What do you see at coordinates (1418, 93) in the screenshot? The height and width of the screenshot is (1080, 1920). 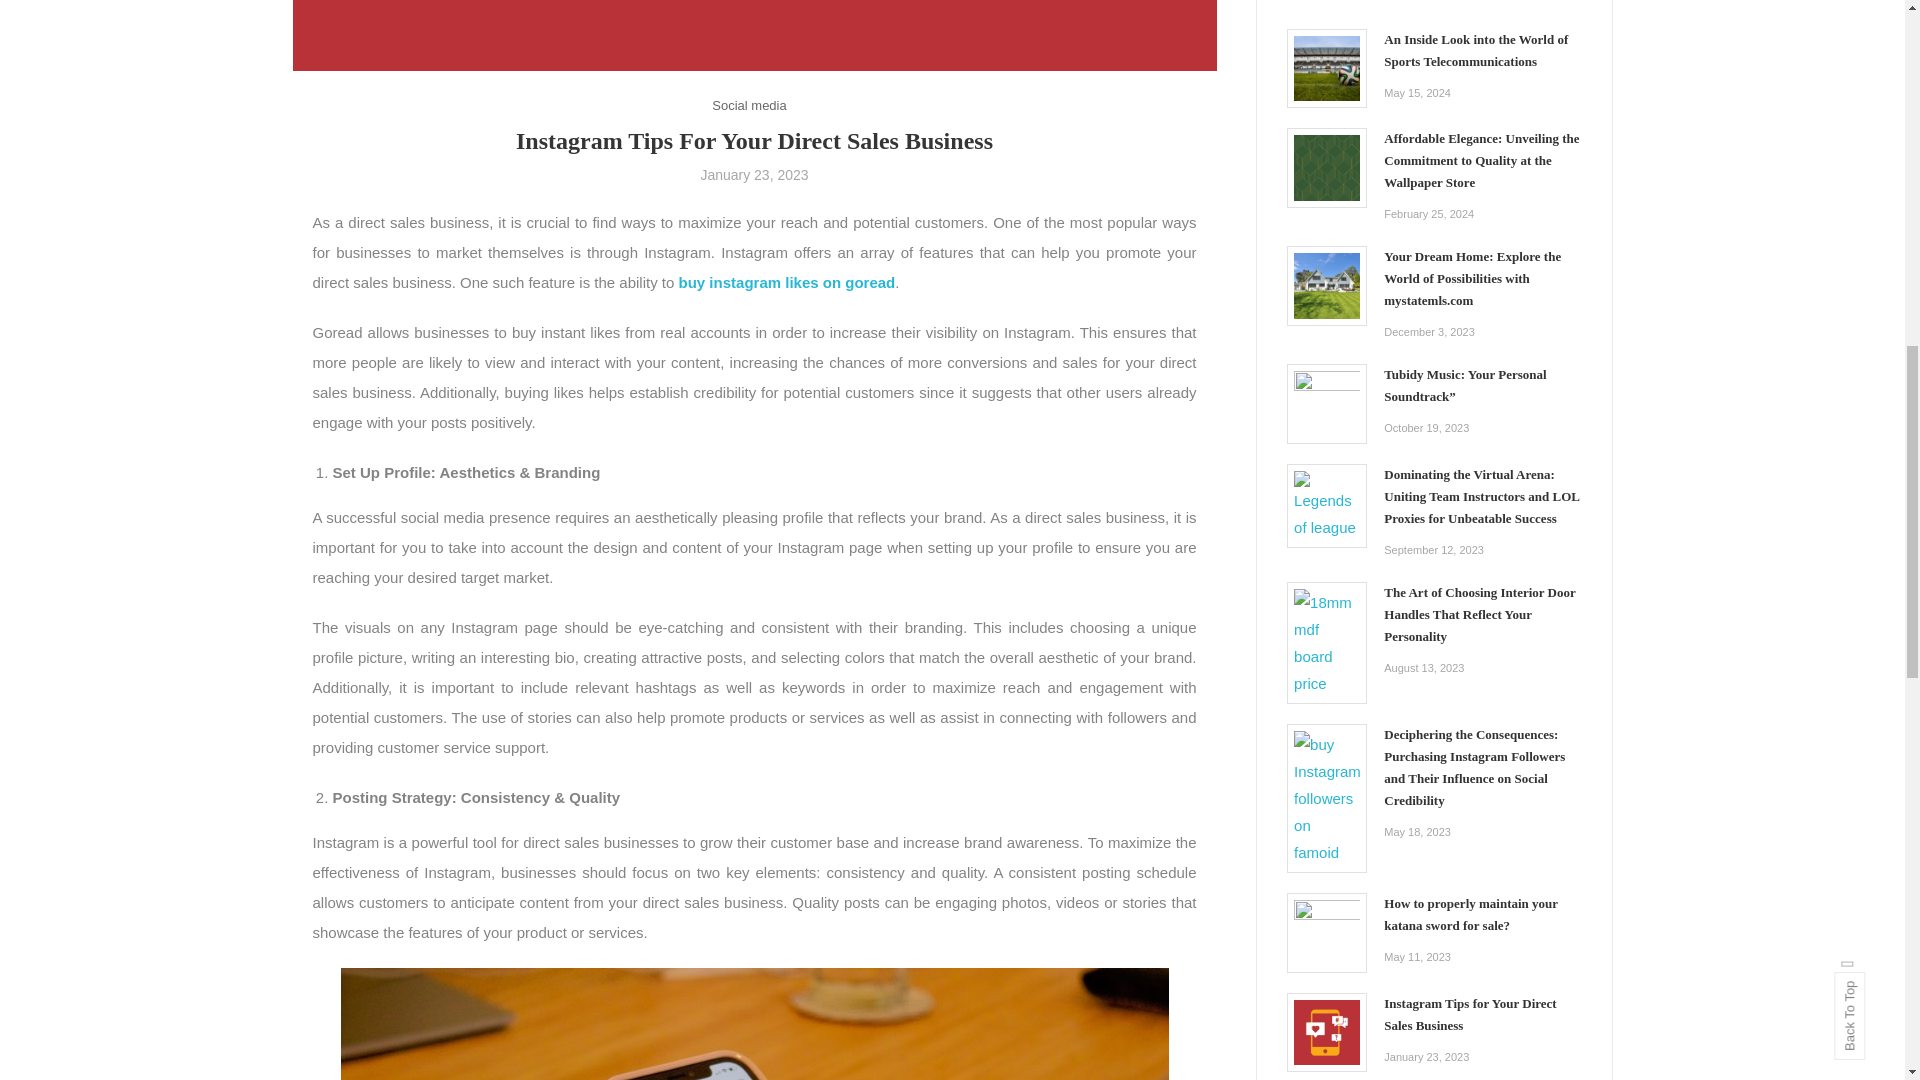 I see `May 15, 2024` at bounding box center [1418, 93].